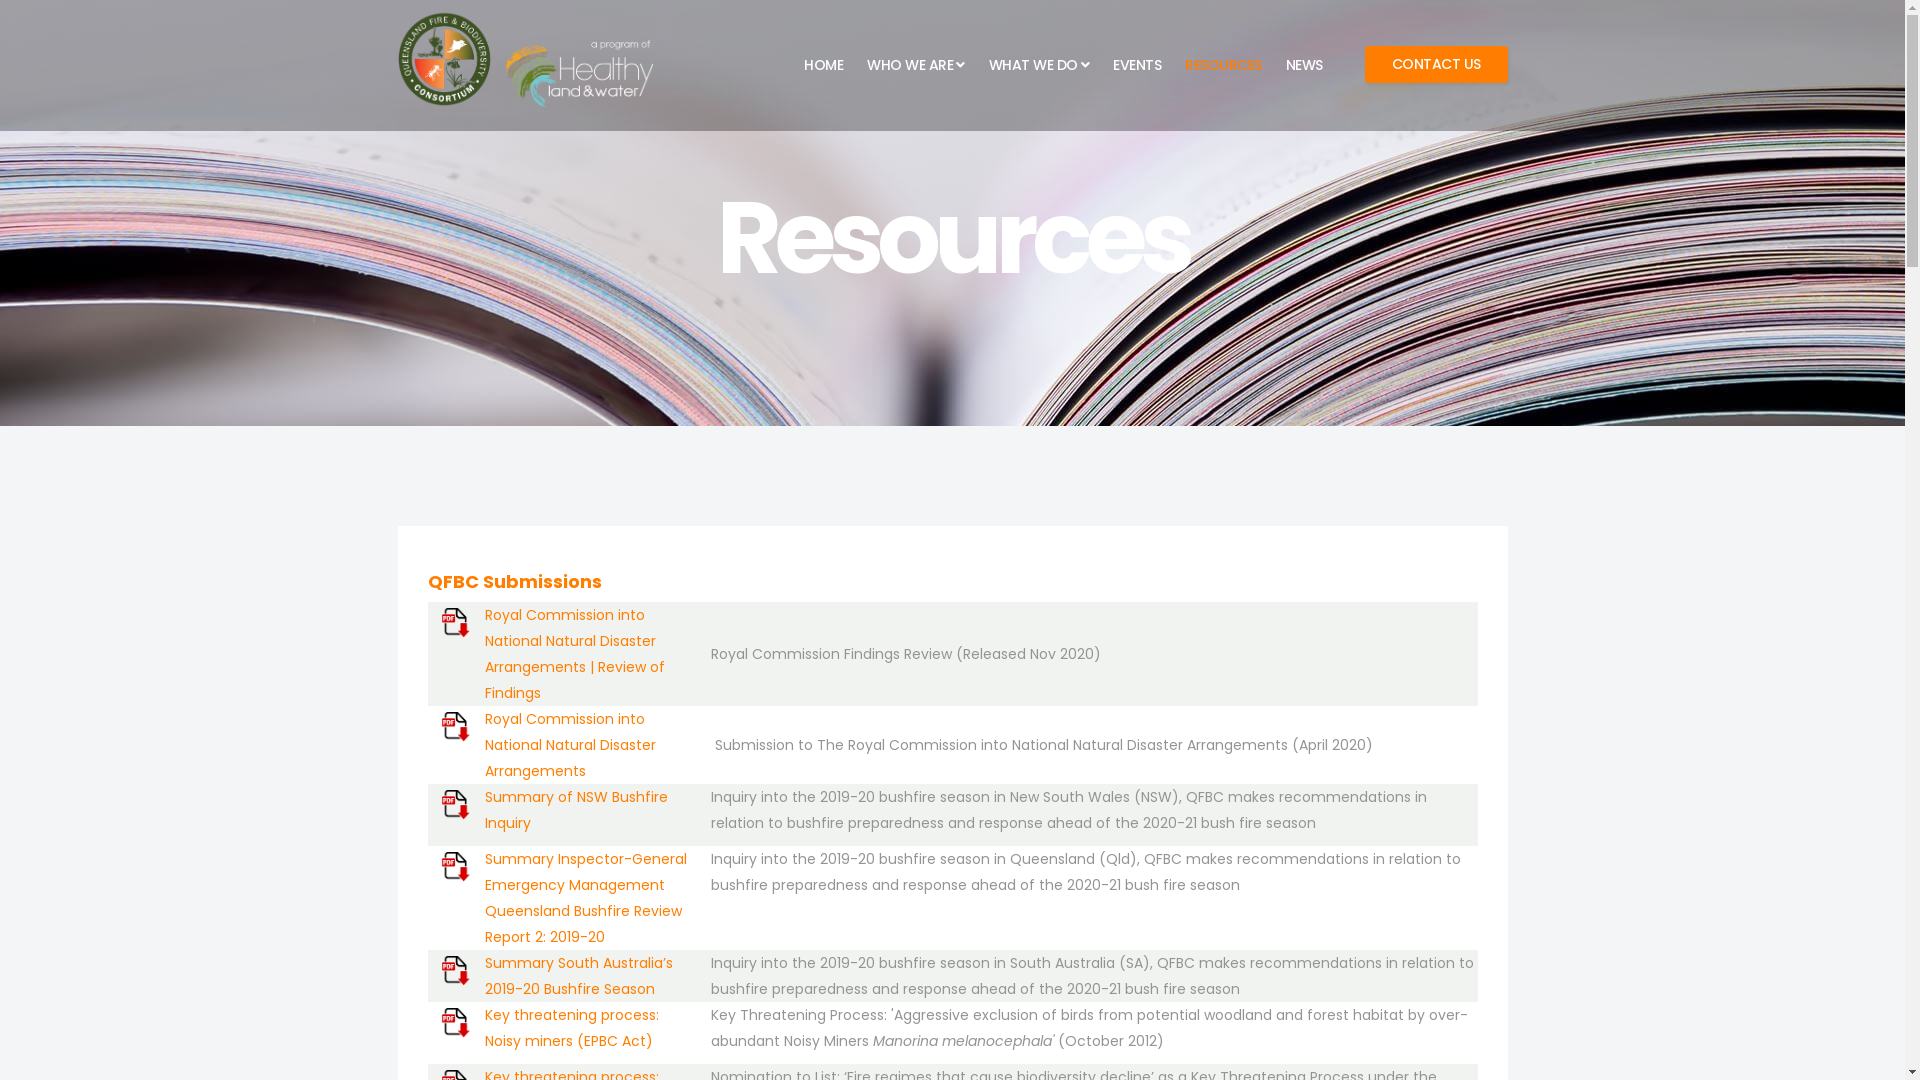  What do you see at coordinates (916, 65) in the screenshot?
I see `WHO WE ARE` at bounding box center [916, 65].